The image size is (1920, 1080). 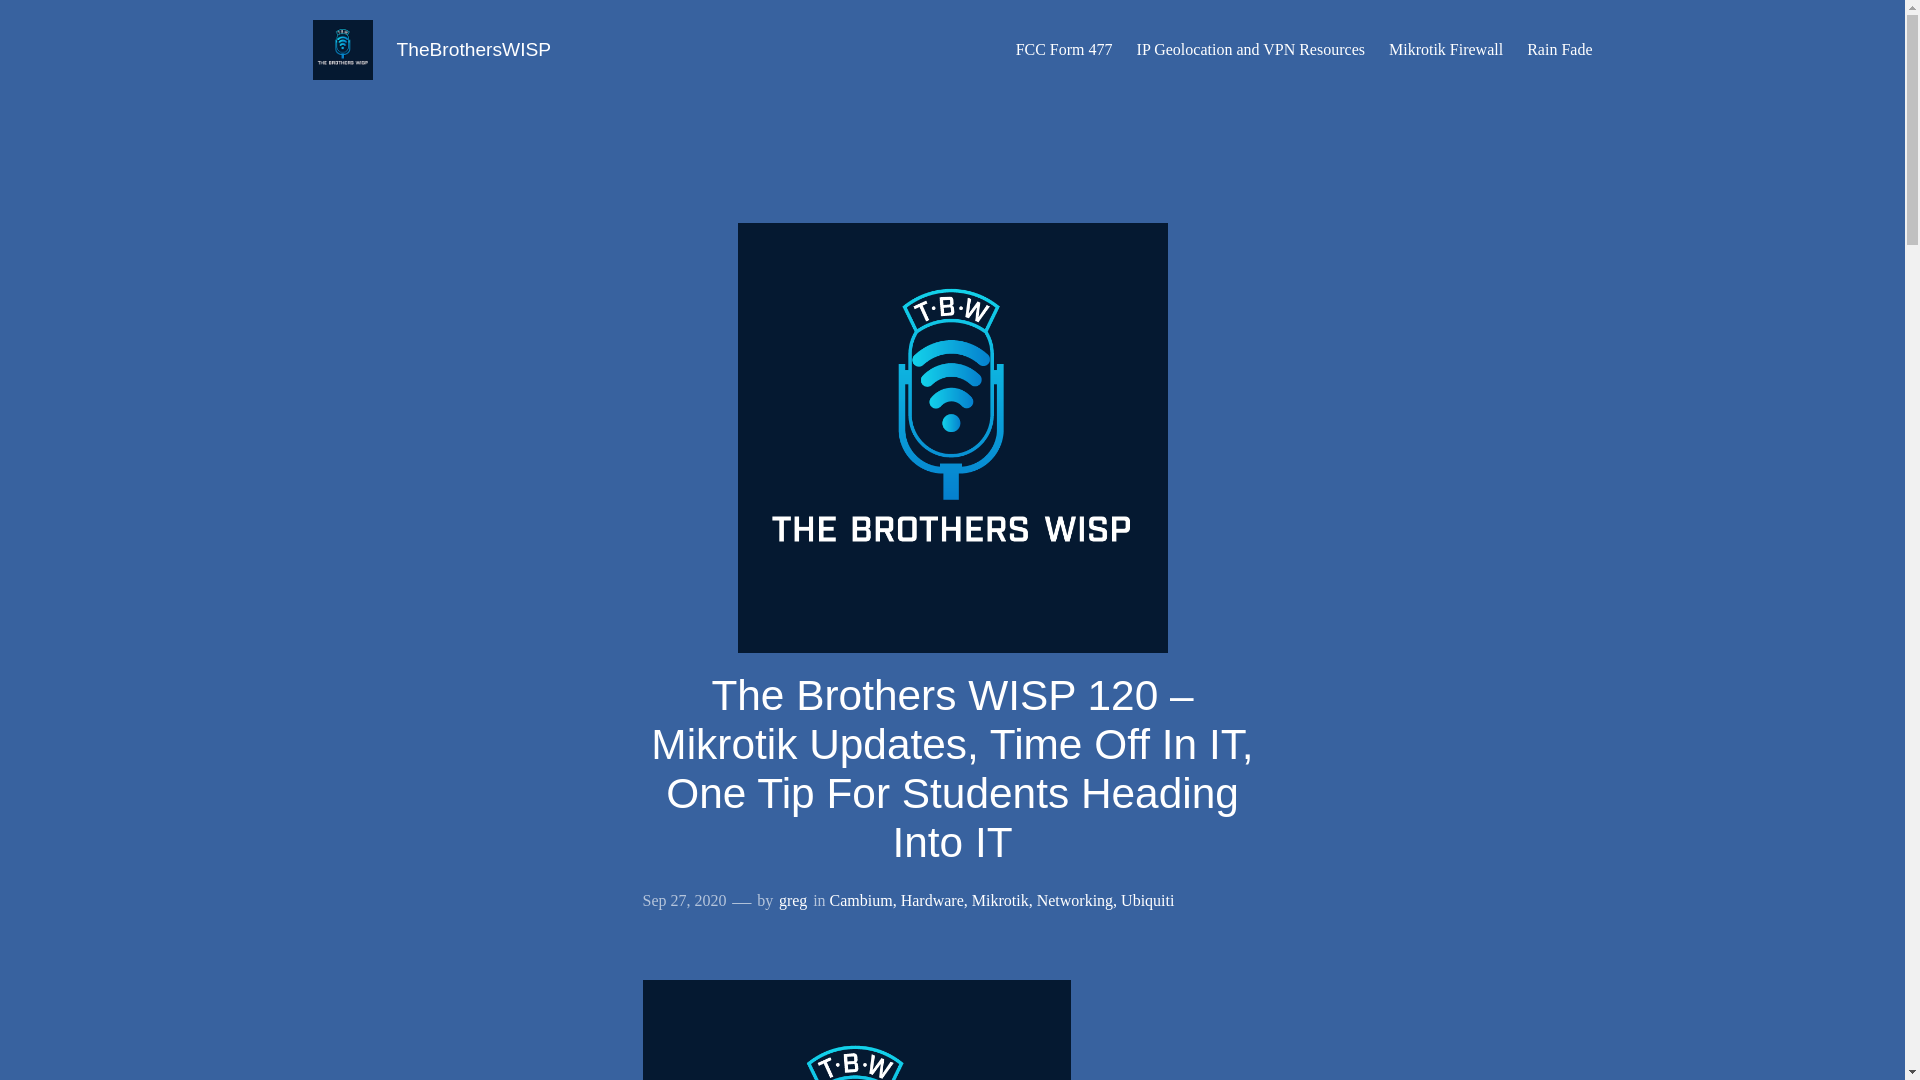 I want to click on Mikrotik, so click(x=1000, y=900).